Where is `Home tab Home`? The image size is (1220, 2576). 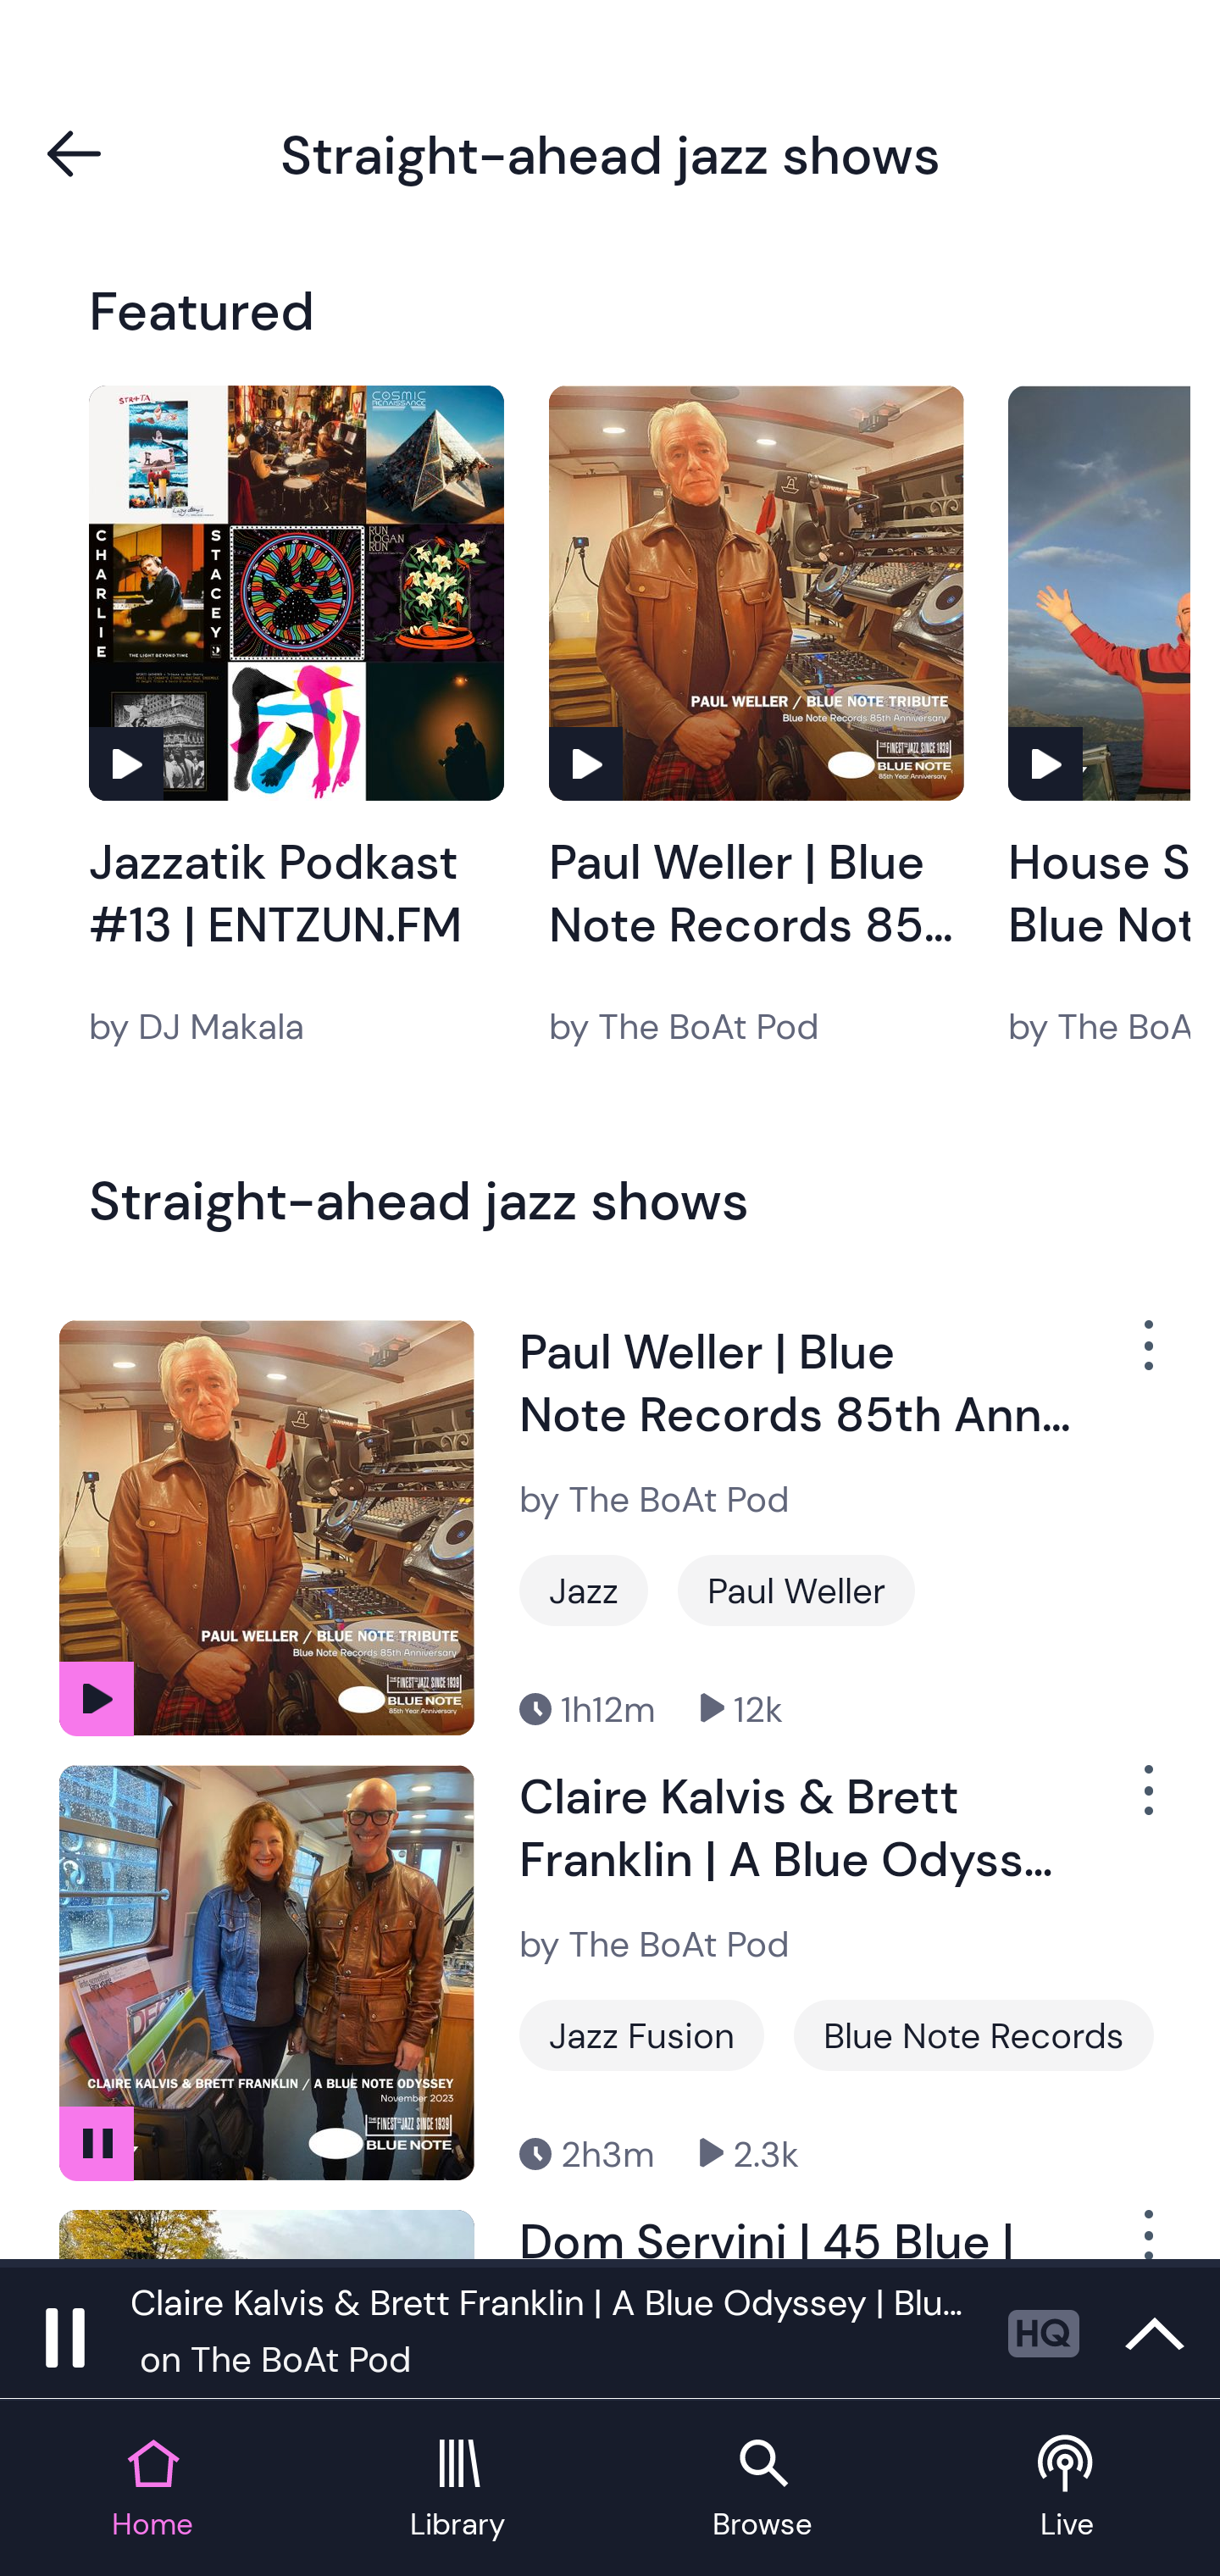
Home tab Home is located at coordinates (152, 2490).